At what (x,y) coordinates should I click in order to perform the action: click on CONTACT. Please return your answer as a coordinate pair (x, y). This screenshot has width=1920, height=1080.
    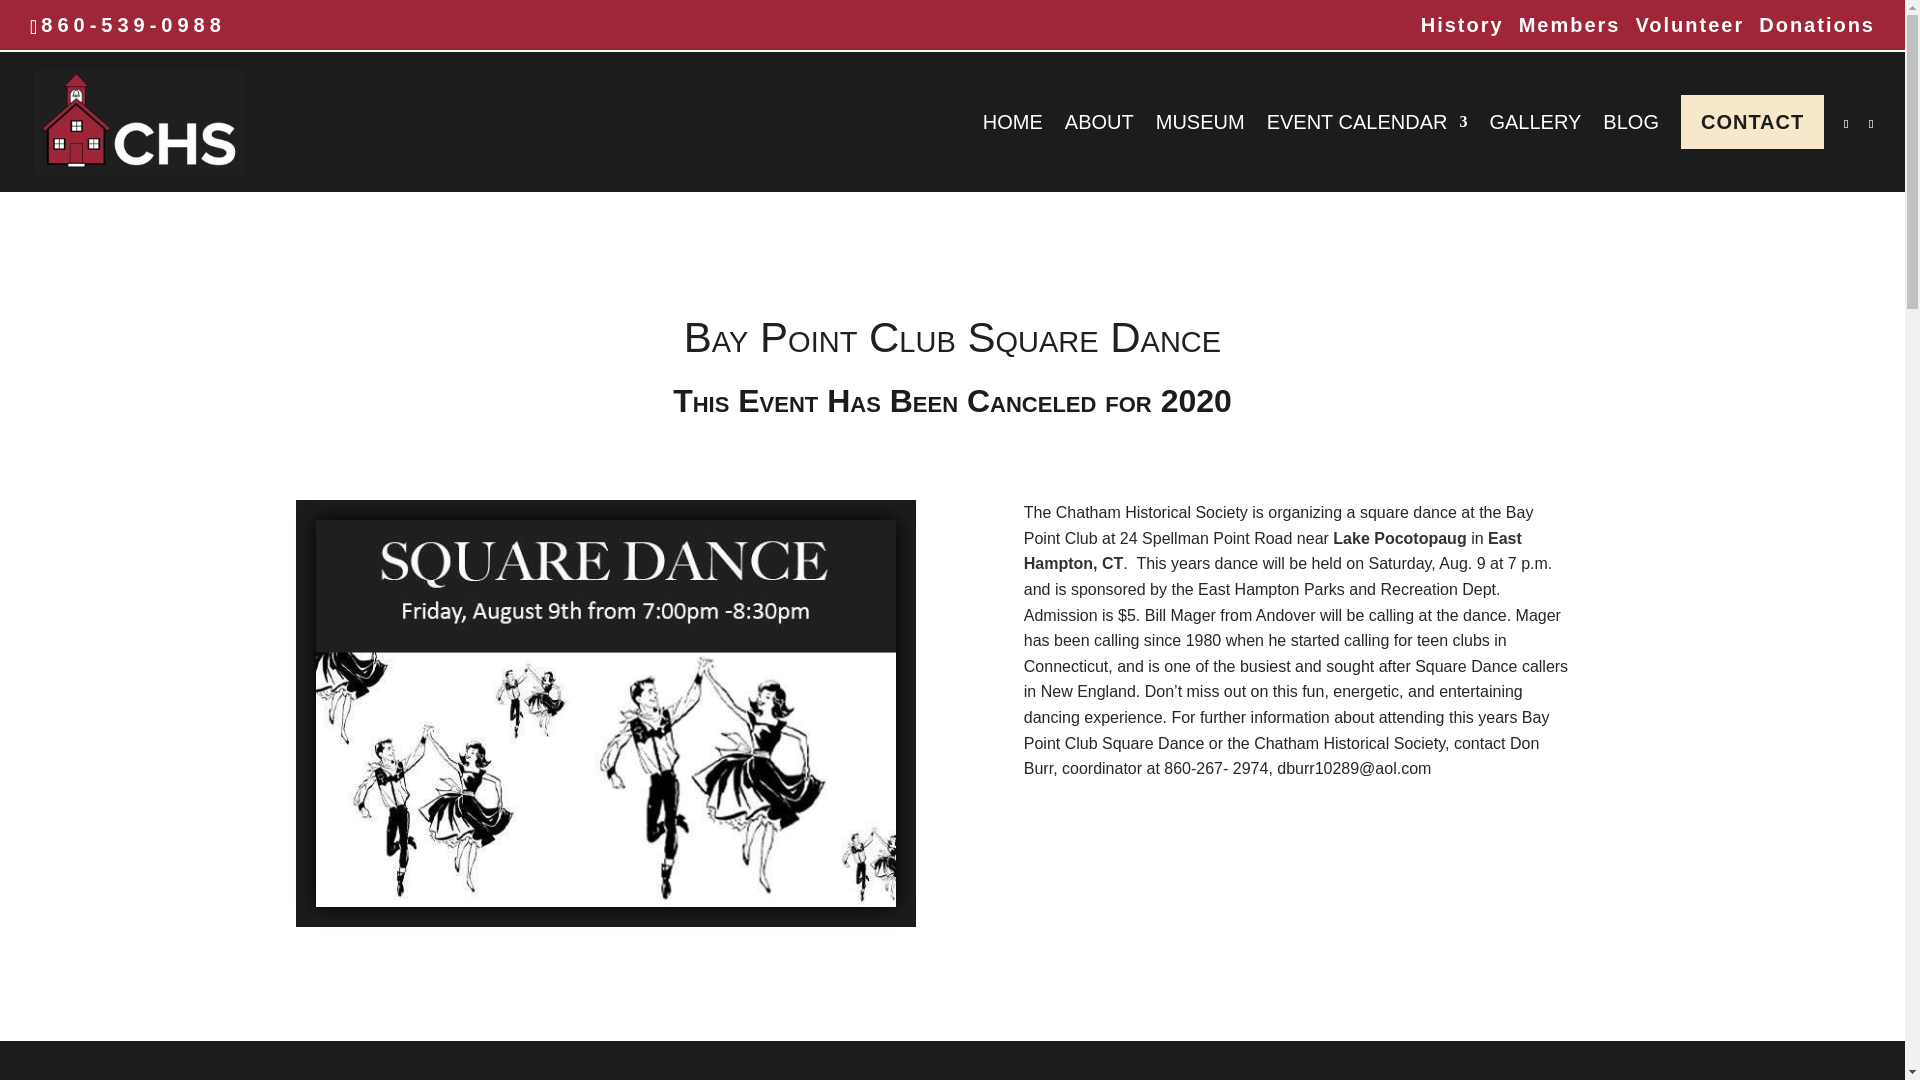
    Looking at the image, I should click on (1752, 144).